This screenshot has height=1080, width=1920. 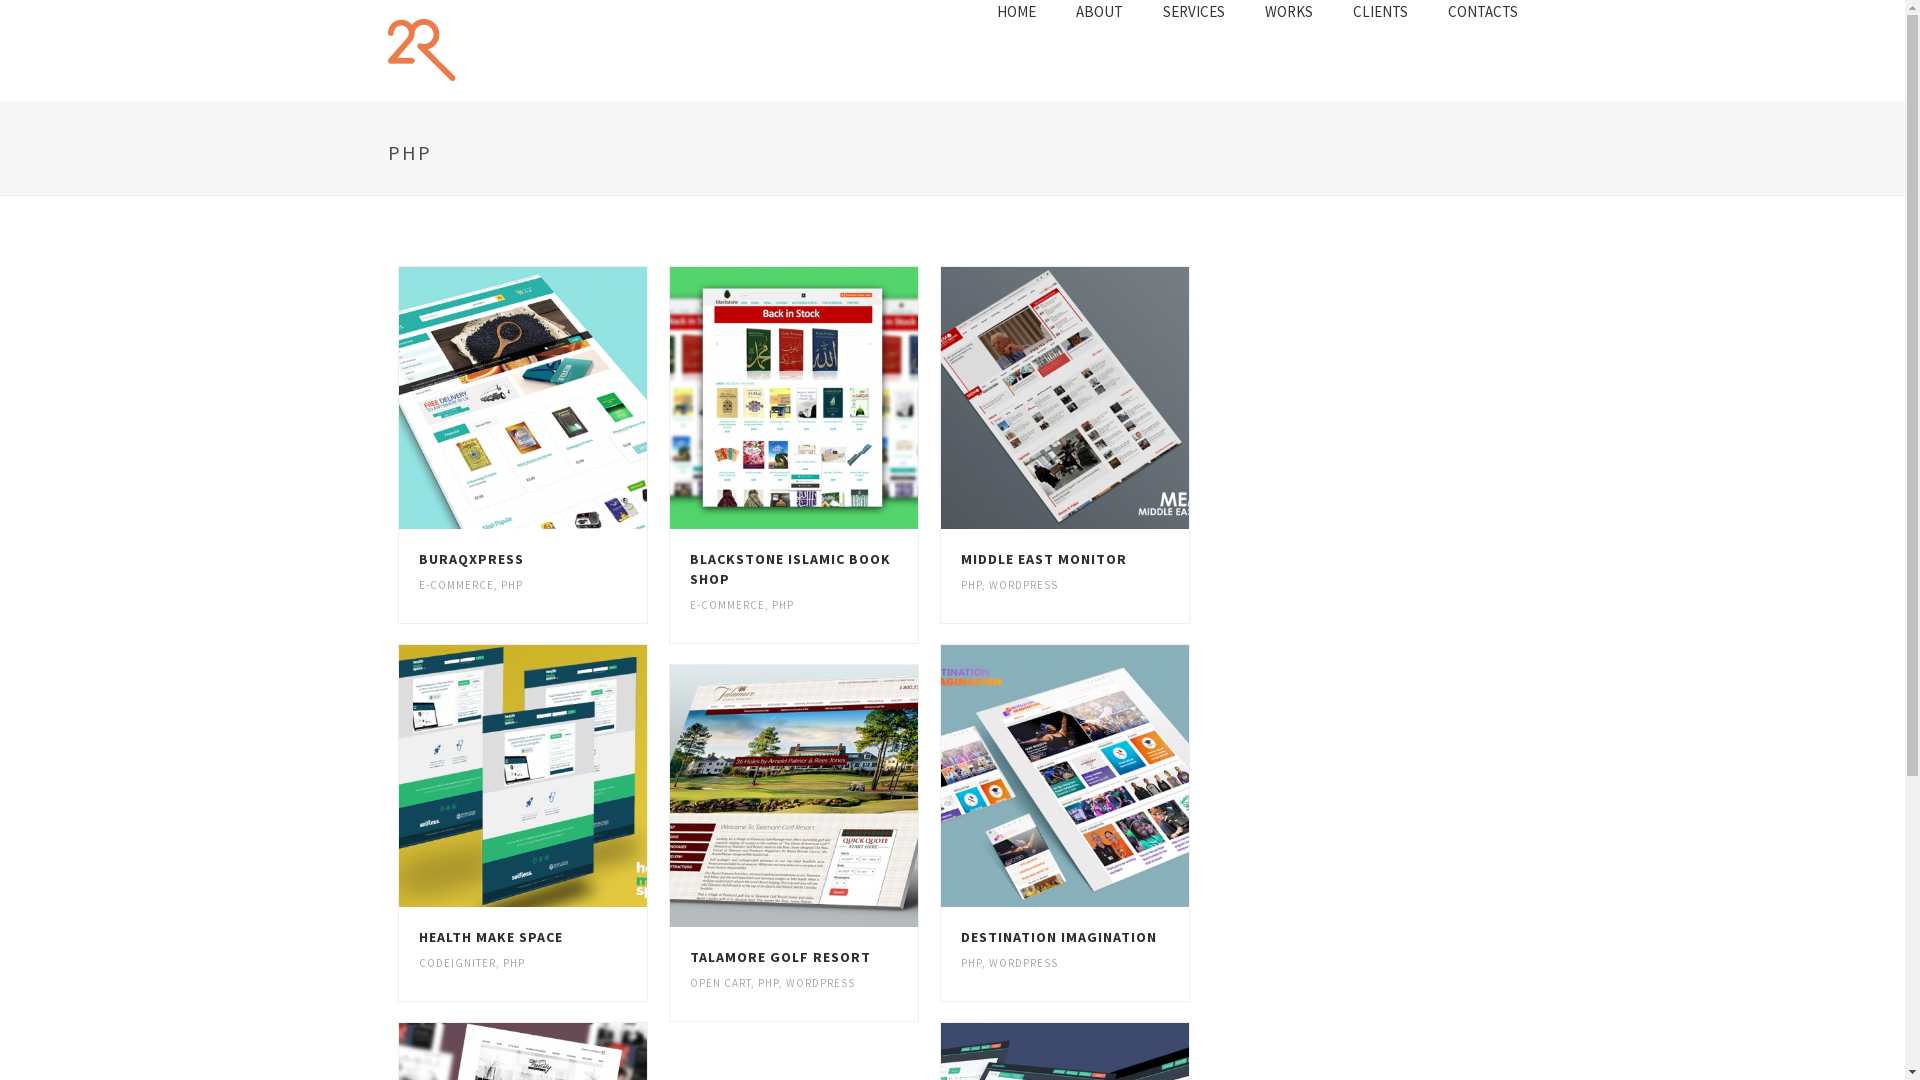 What do you see at coordinates (488, 50) in the screenshot?
I see `A reputed software outsourcing company in bangladesh` at bounding box center [488, 50].